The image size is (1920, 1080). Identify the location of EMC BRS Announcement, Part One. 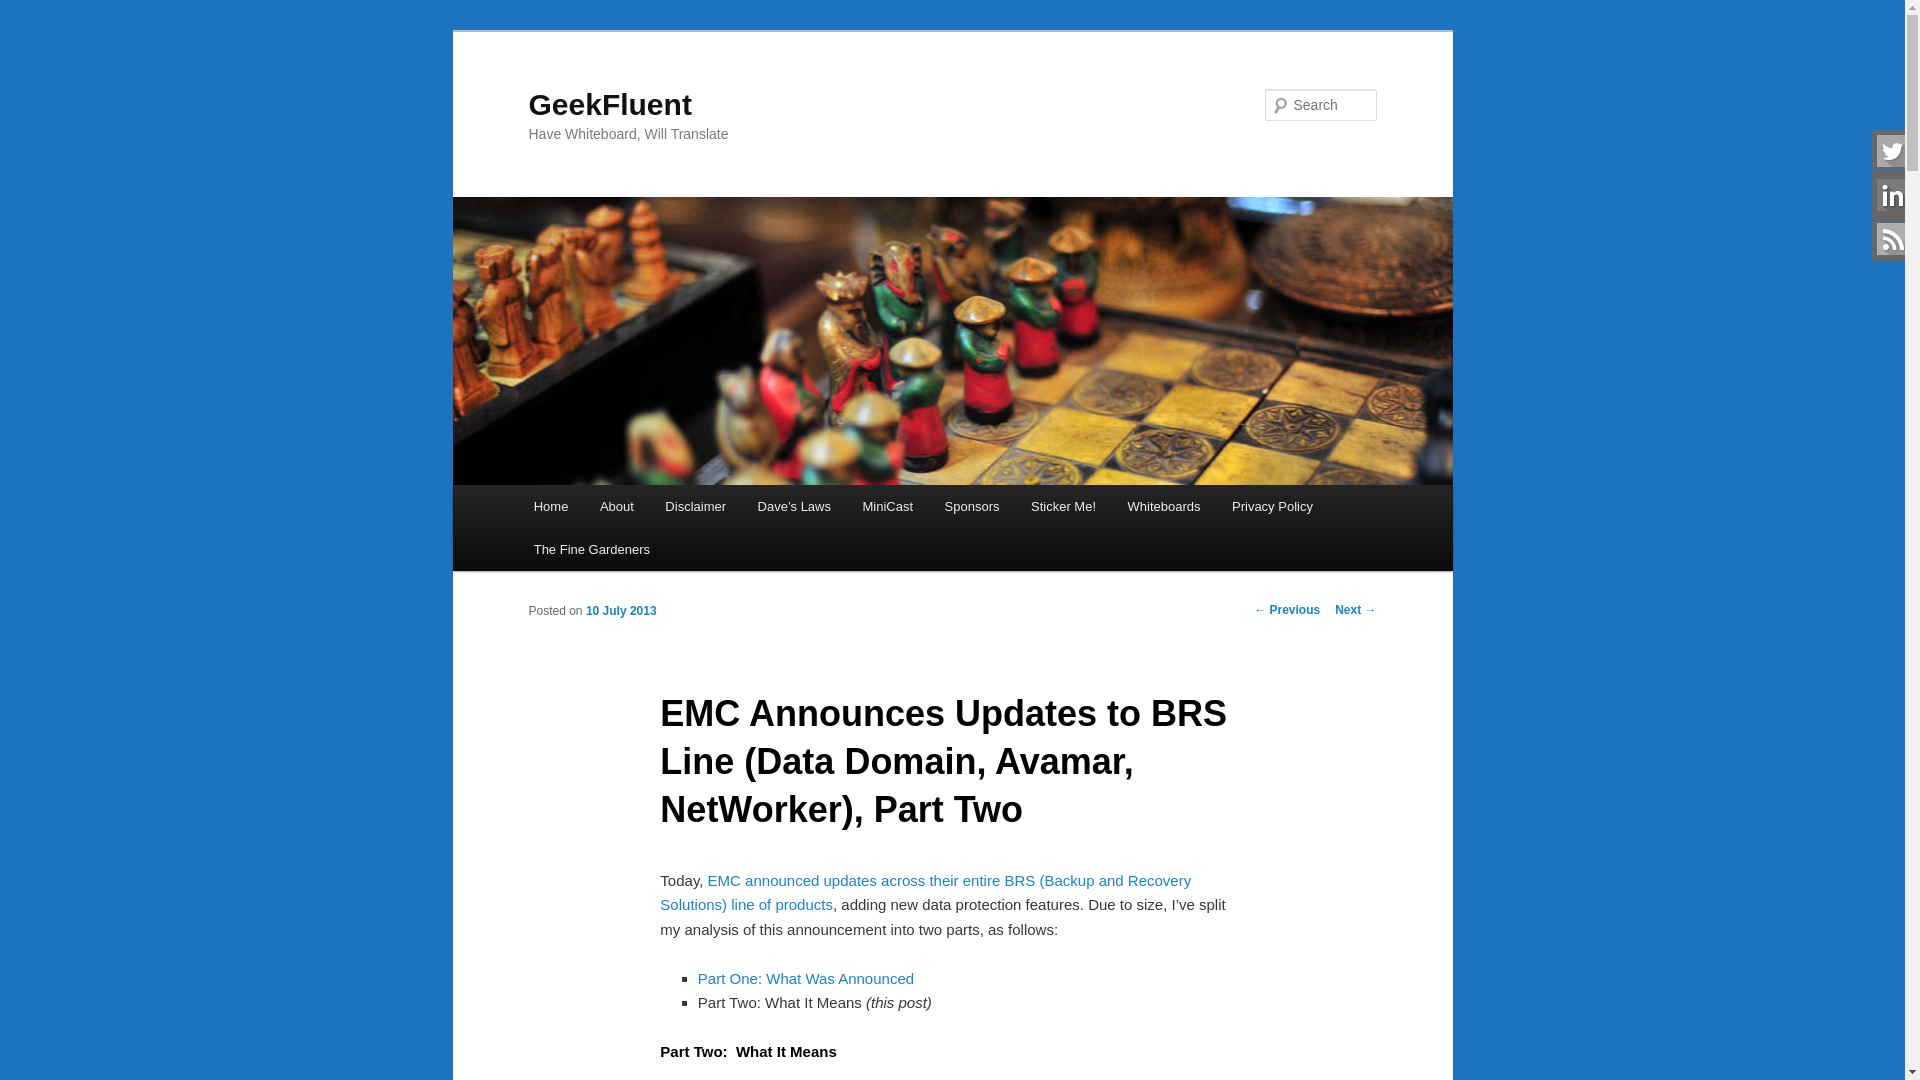
(806, 978).